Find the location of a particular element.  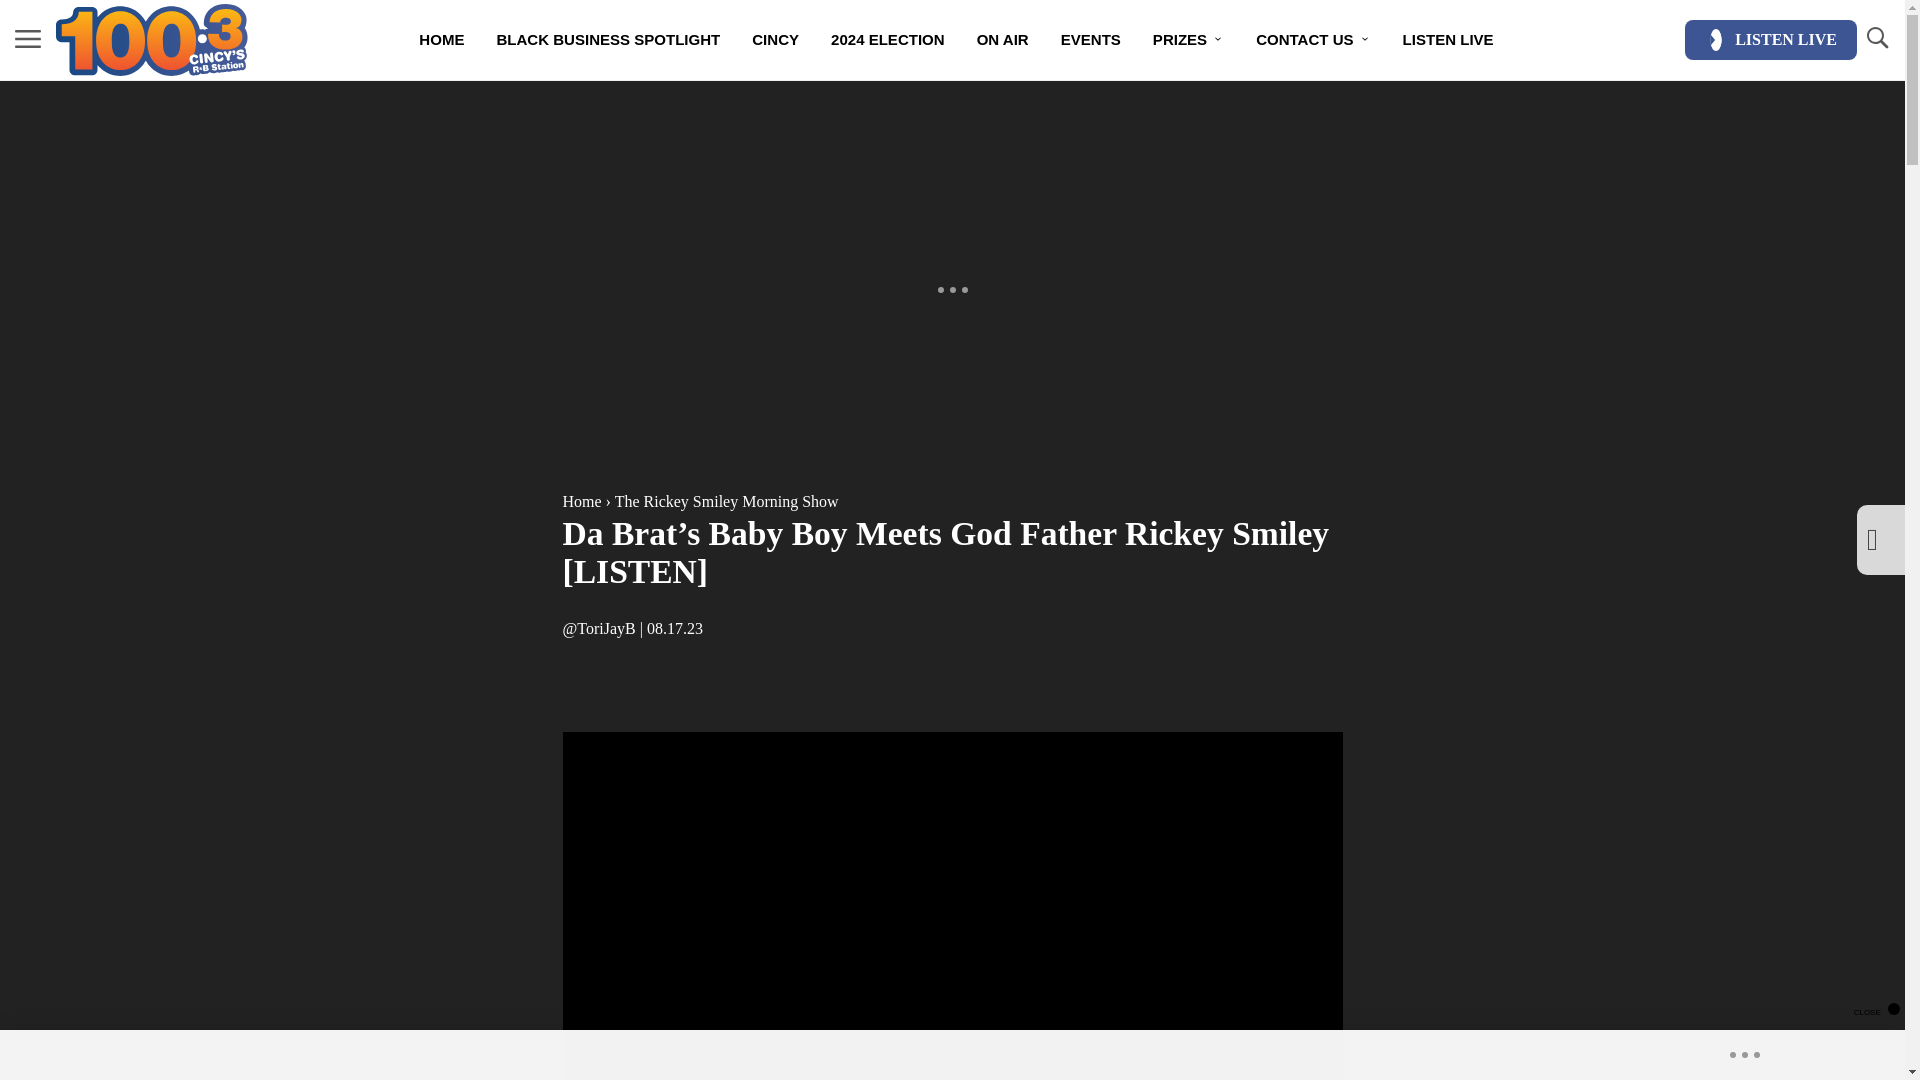

EVENTS is located at coordinates (1090, 40).